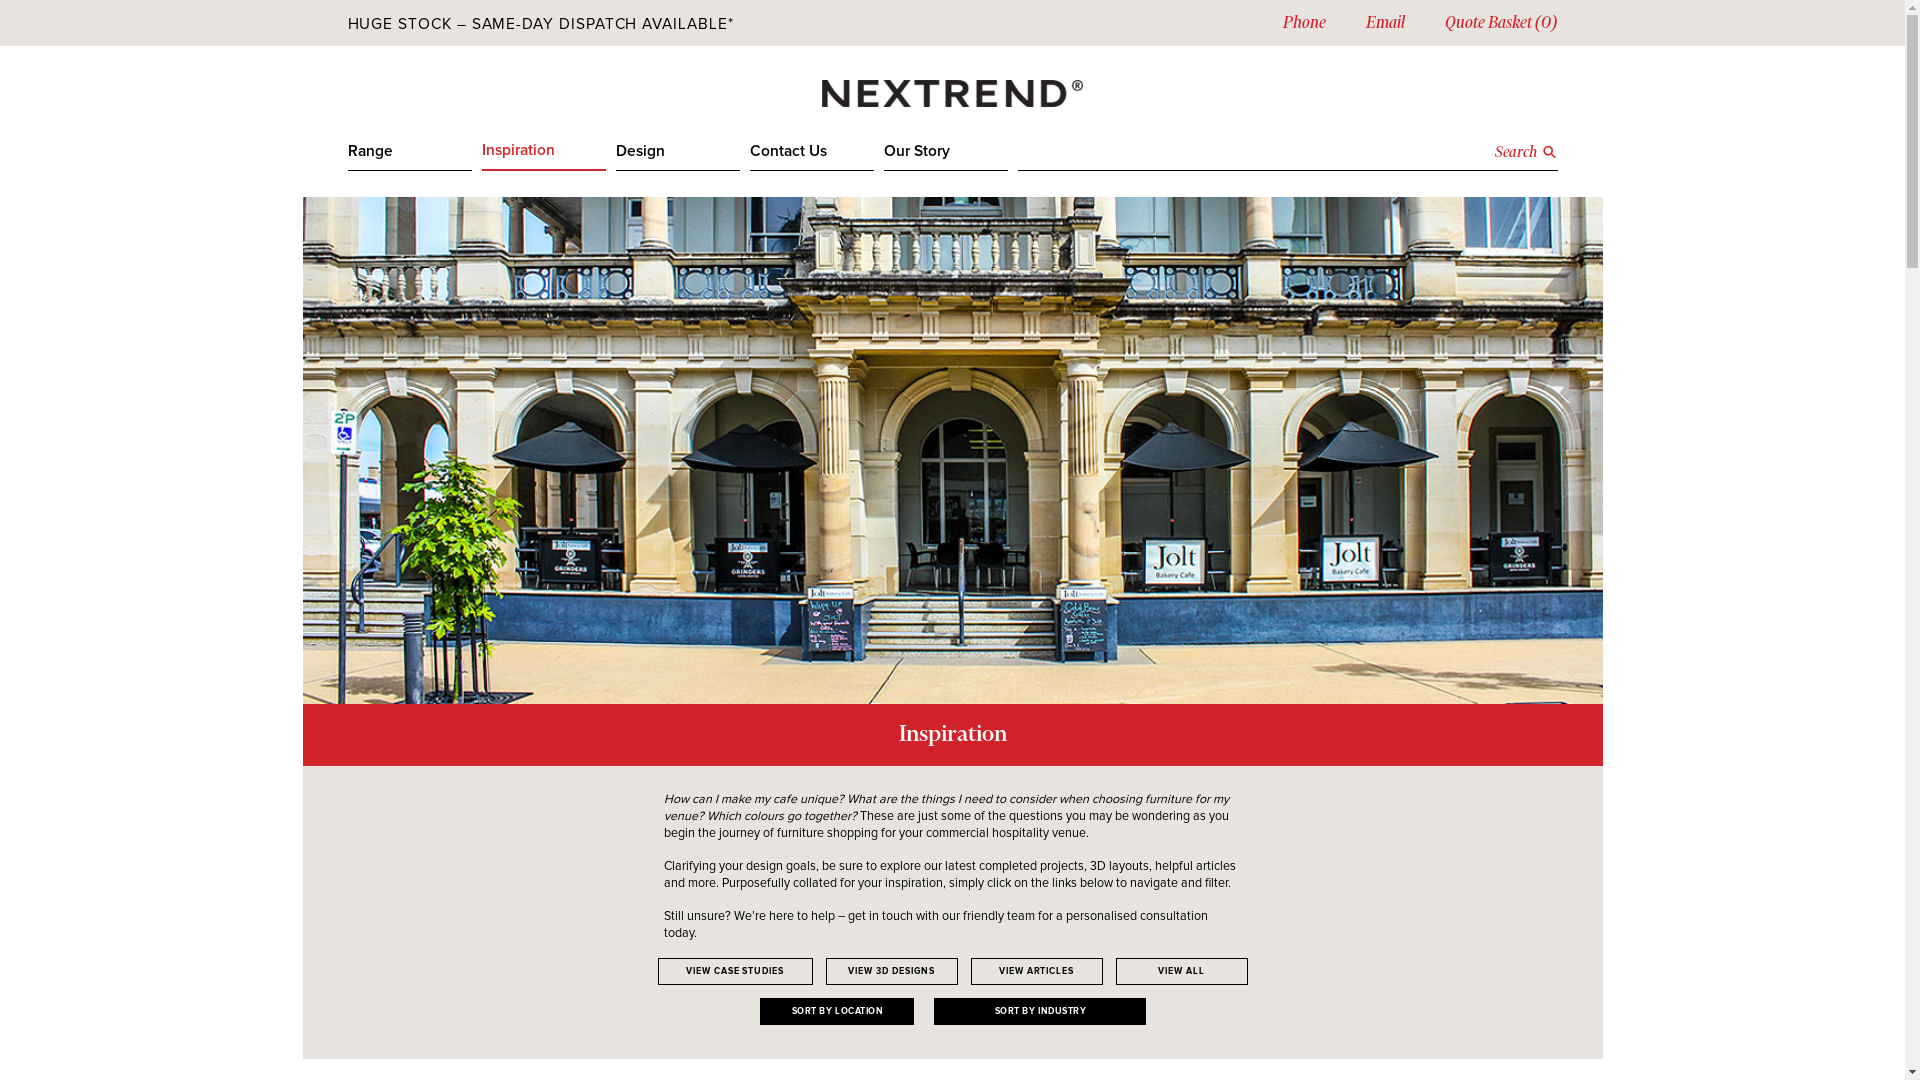 The width and height of the screenshot is (1920, 1080). I want to click on VIEW CASE STUDIES, so click(736, 972).